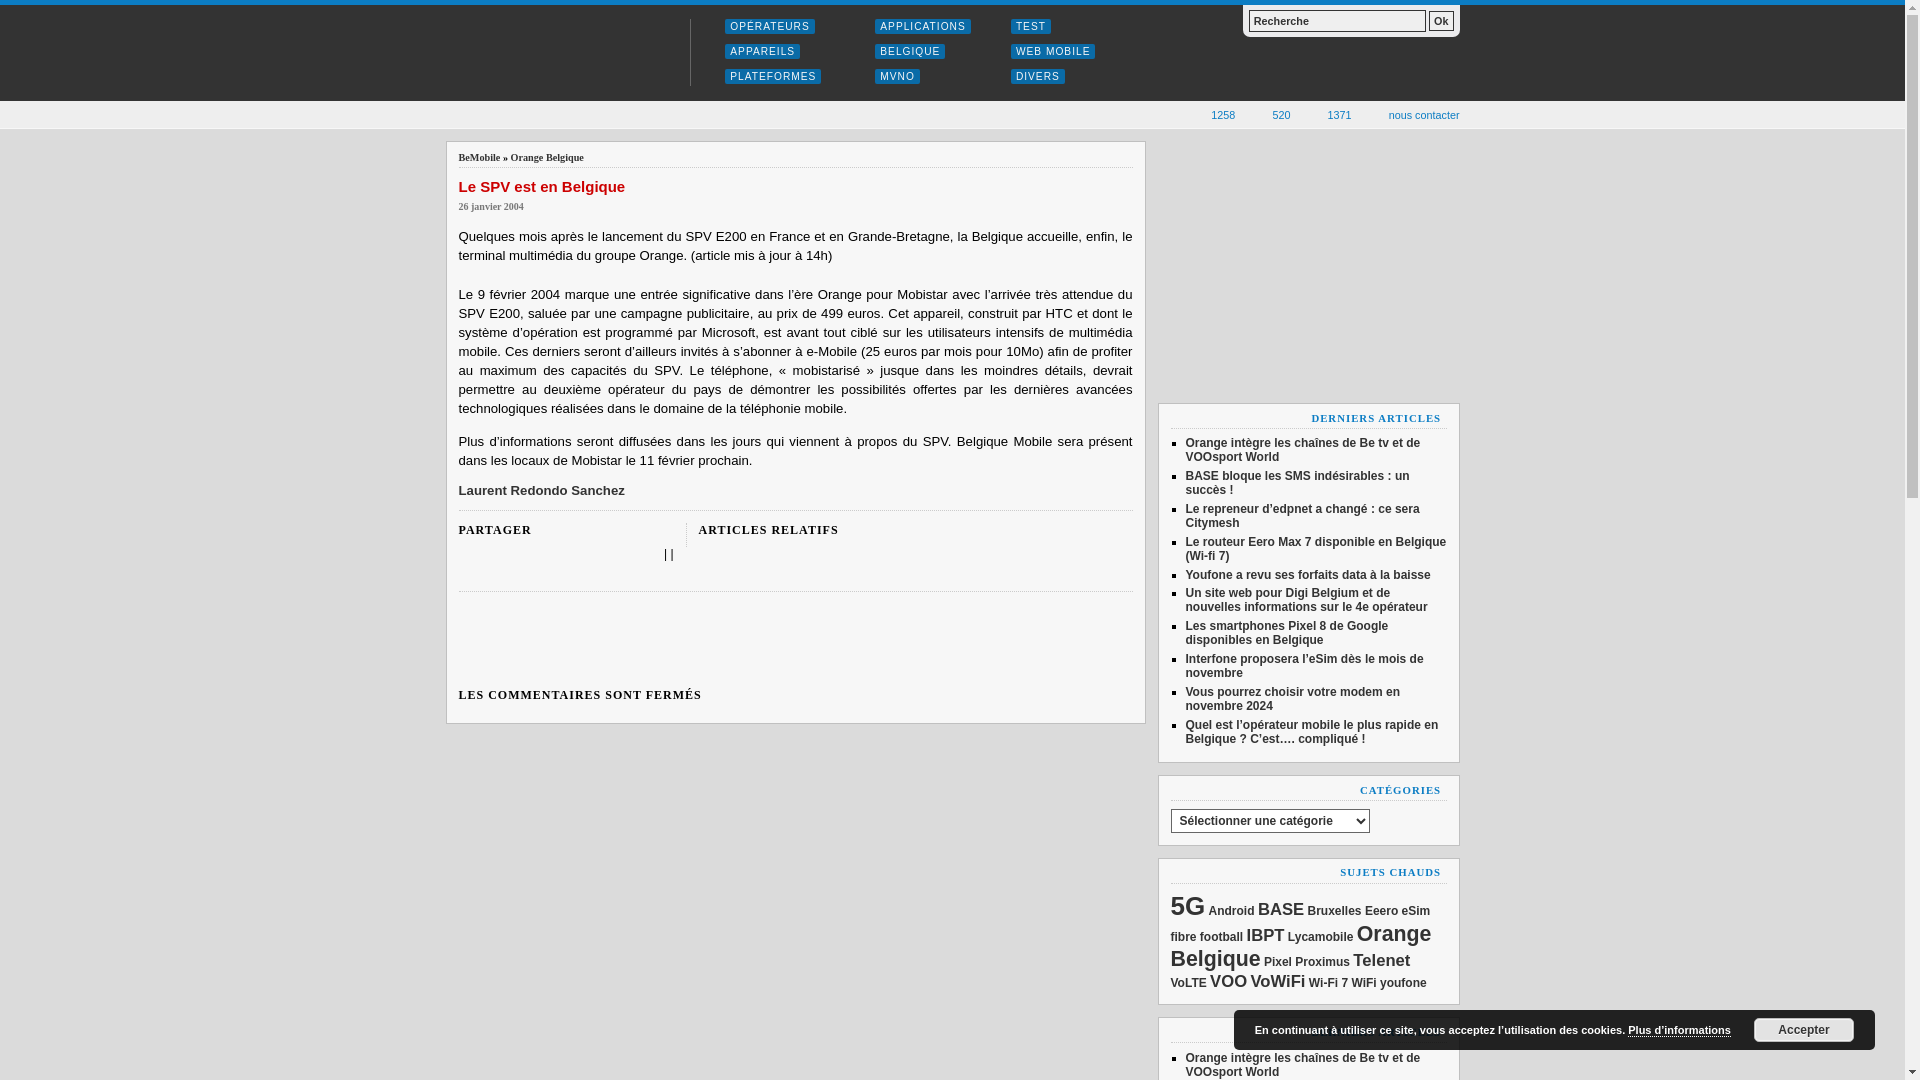 This screenshot has height=1080, width=1920. Describe the element at coordinates (1278, 982) in the screenshot. I see `VoWiFi` at that location.